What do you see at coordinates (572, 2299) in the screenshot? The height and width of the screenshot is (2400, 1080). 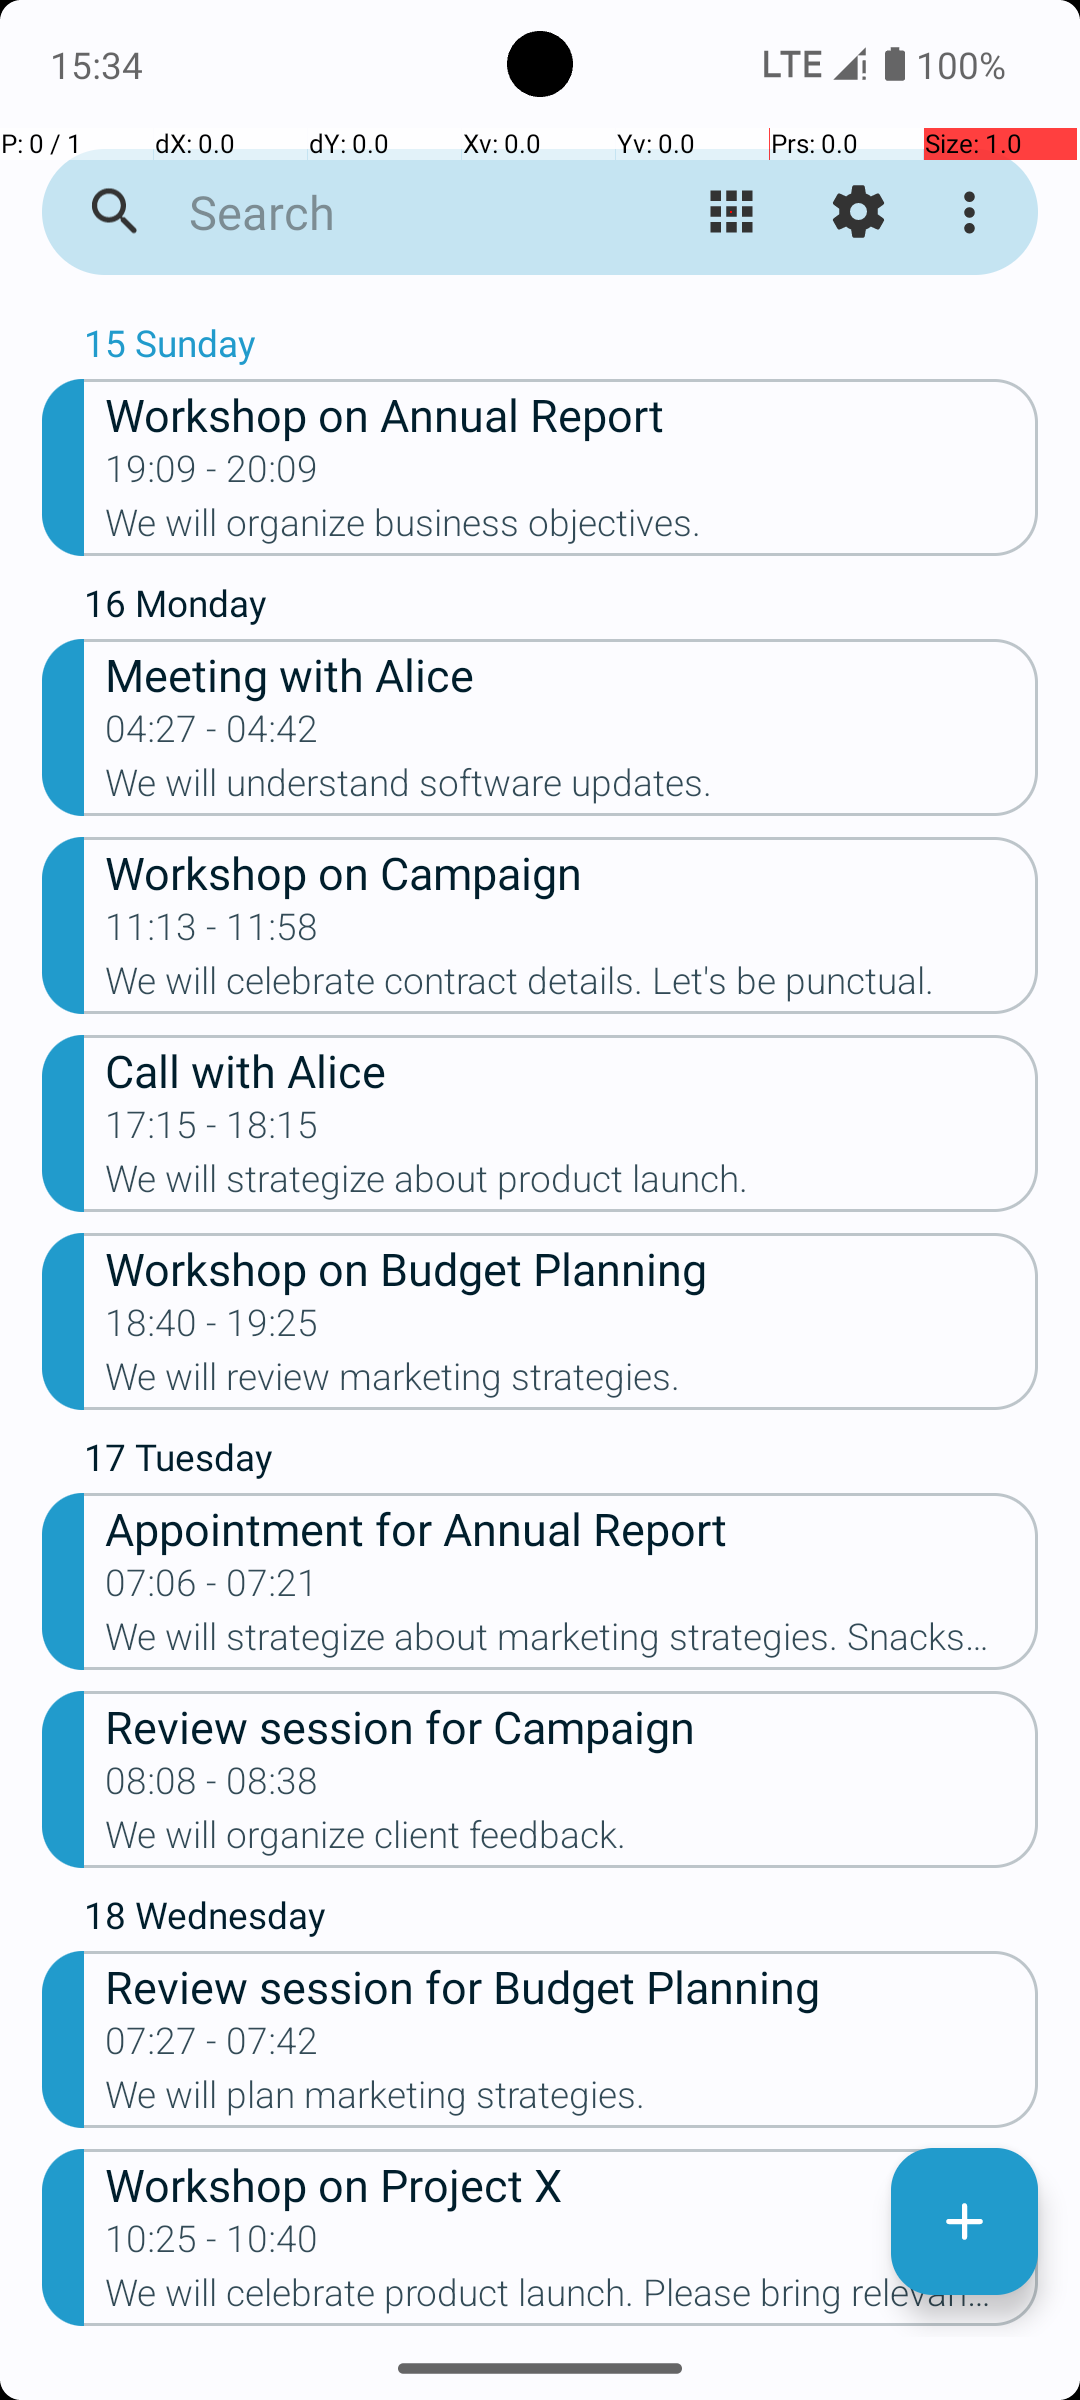 I see `We will celebrate product launch. Please bring relevant documents.` at bounding box center [572, 2299].